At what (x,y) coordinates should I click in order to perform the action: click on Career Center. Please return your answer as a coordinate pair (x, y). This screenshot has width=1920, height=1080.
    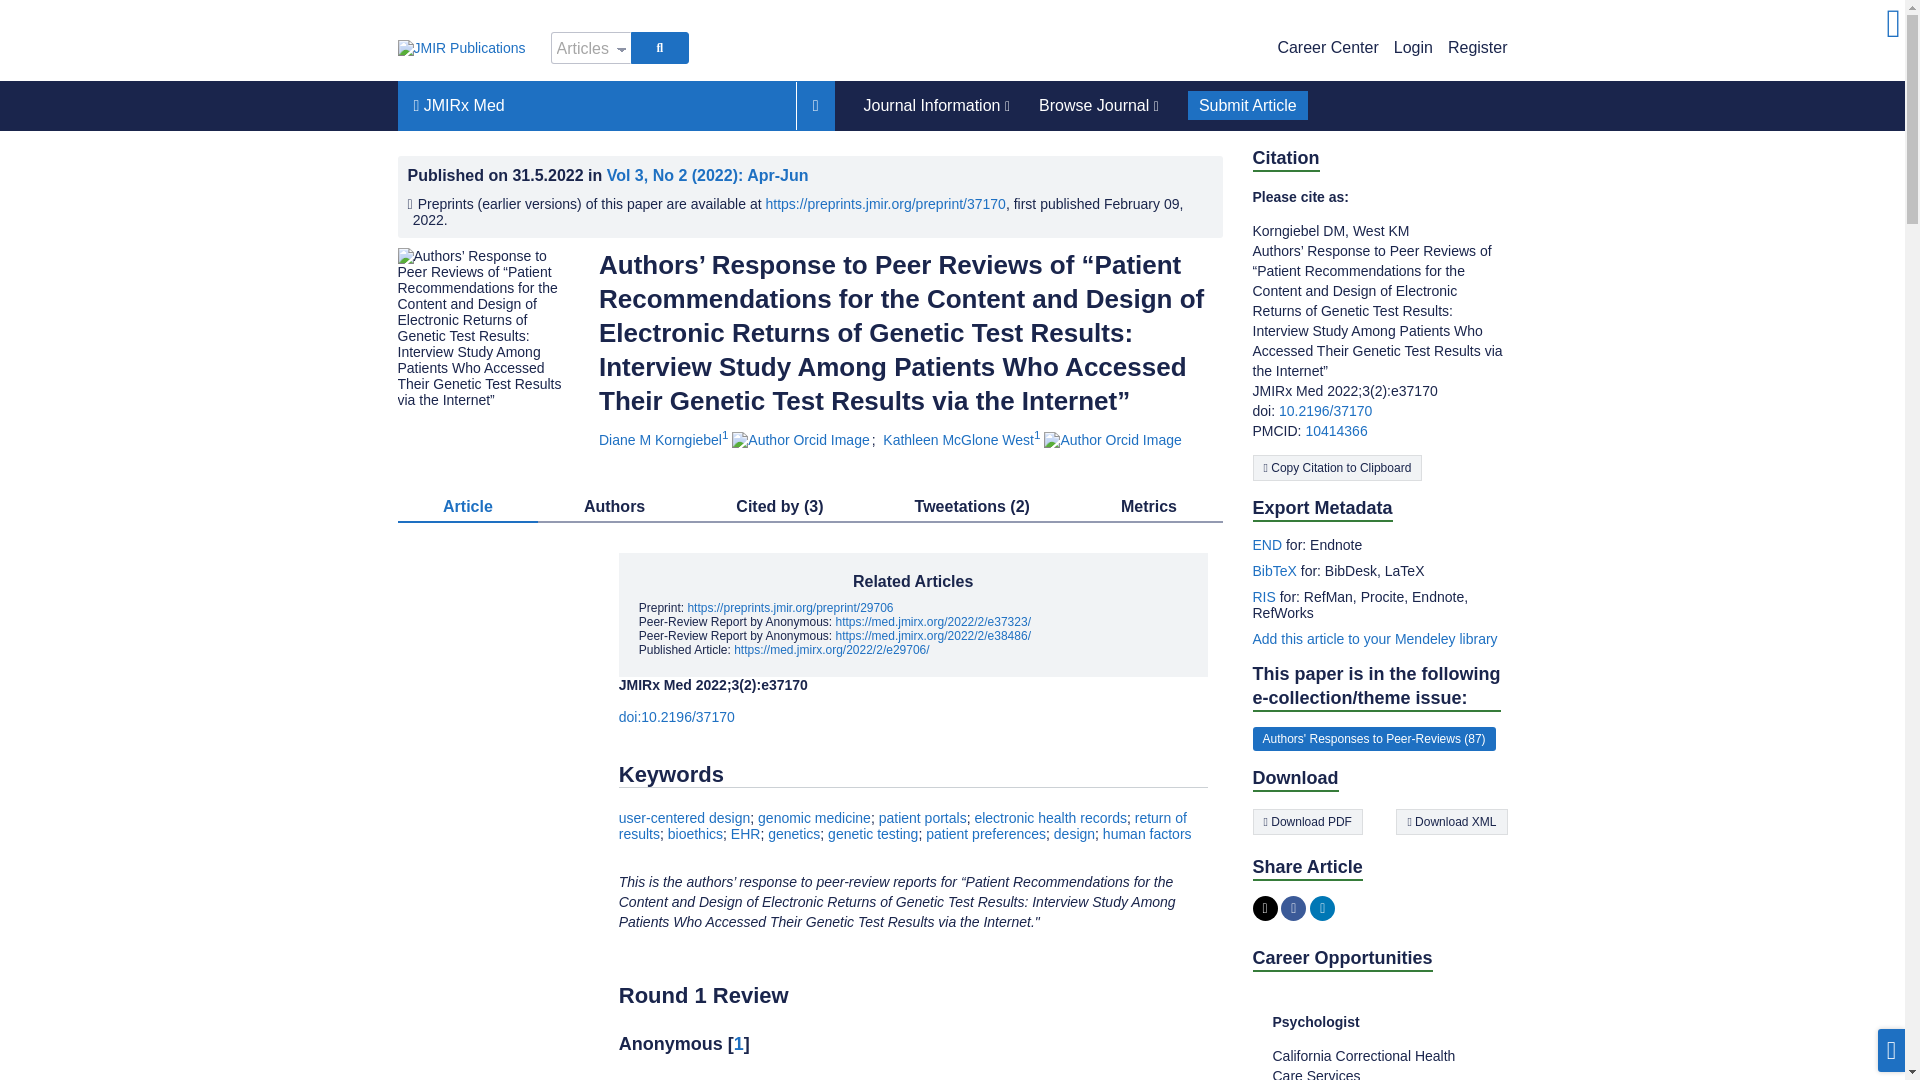
    Looking at the image, I should click on (1327, 47).